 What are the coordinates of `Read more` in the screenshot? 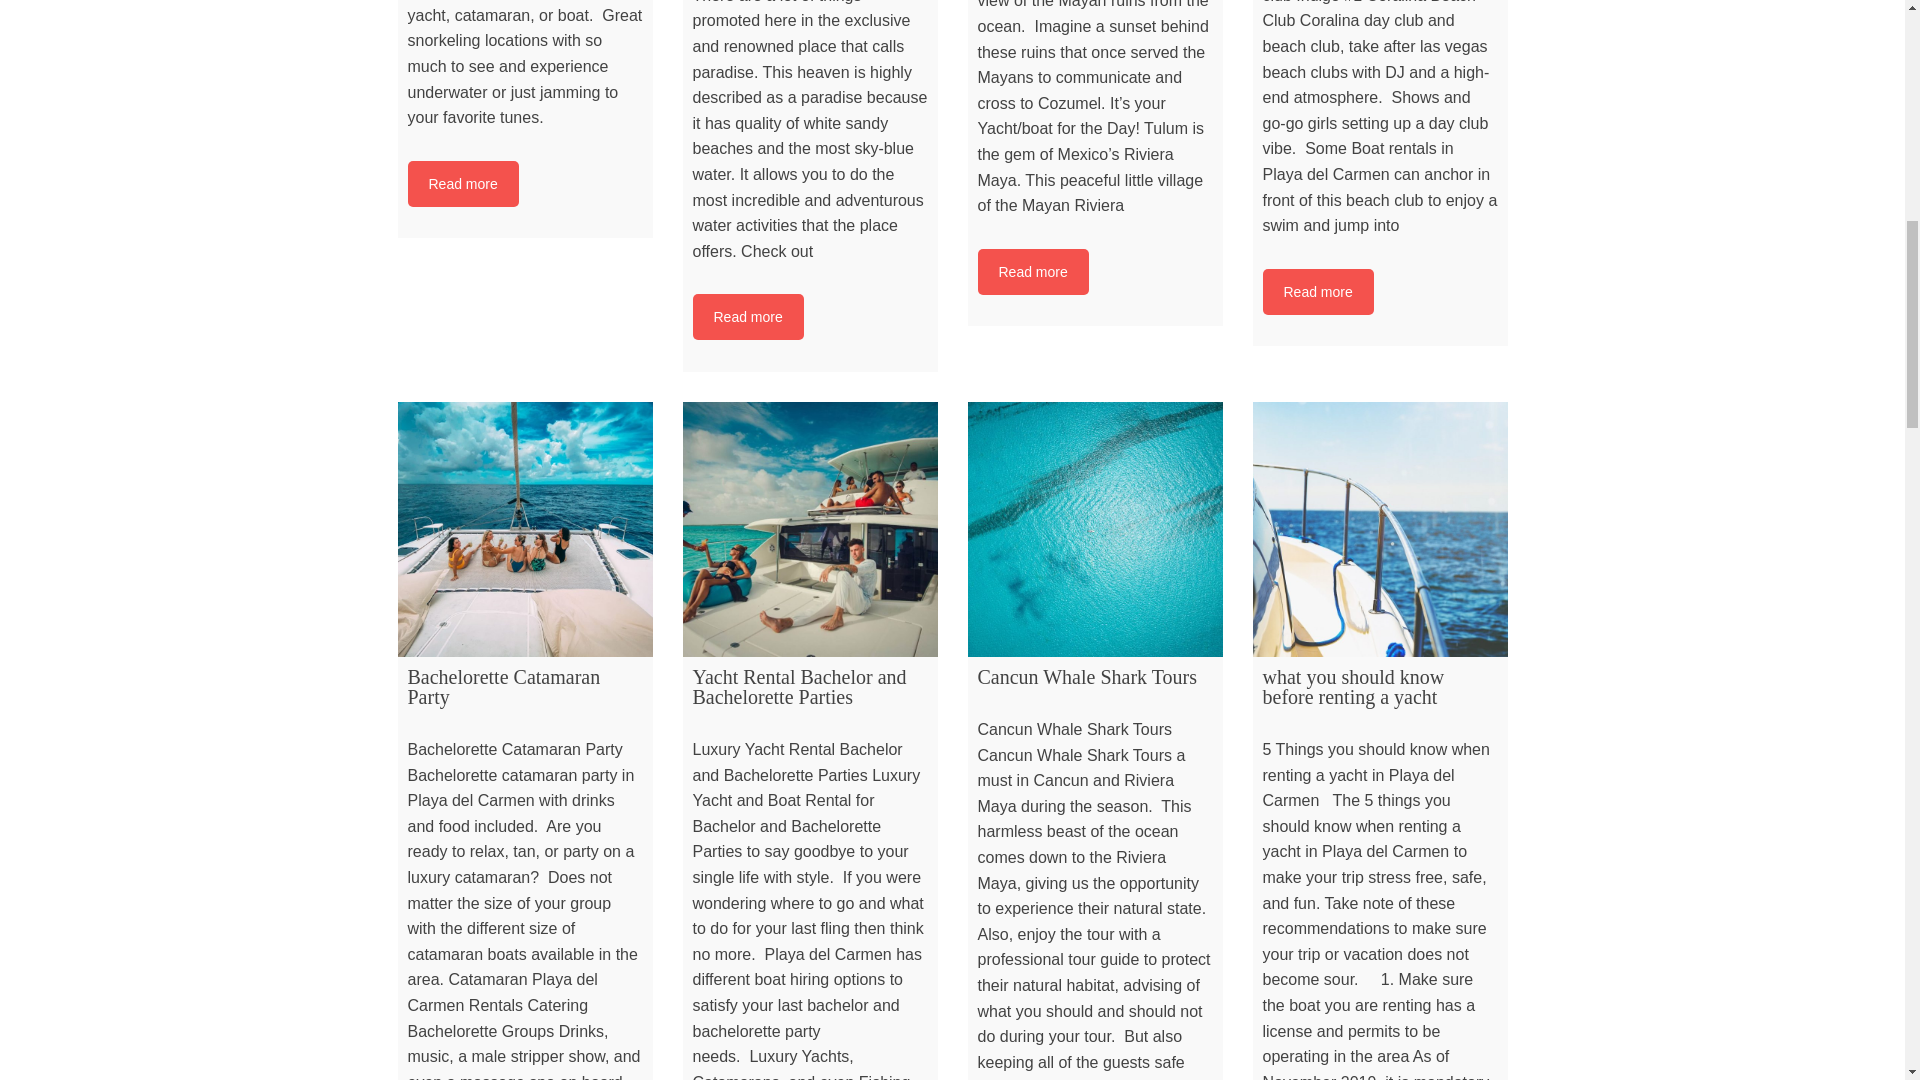 It's located at (1316, 292).